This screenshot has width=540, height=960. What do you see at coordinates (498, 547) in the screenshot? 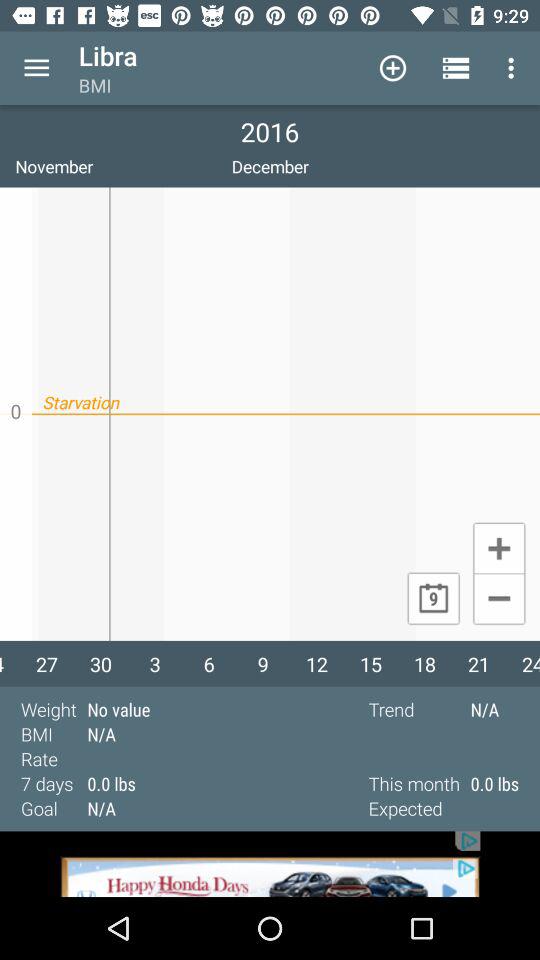
I see `zoom in the grape` at bounding box center [498, 547].